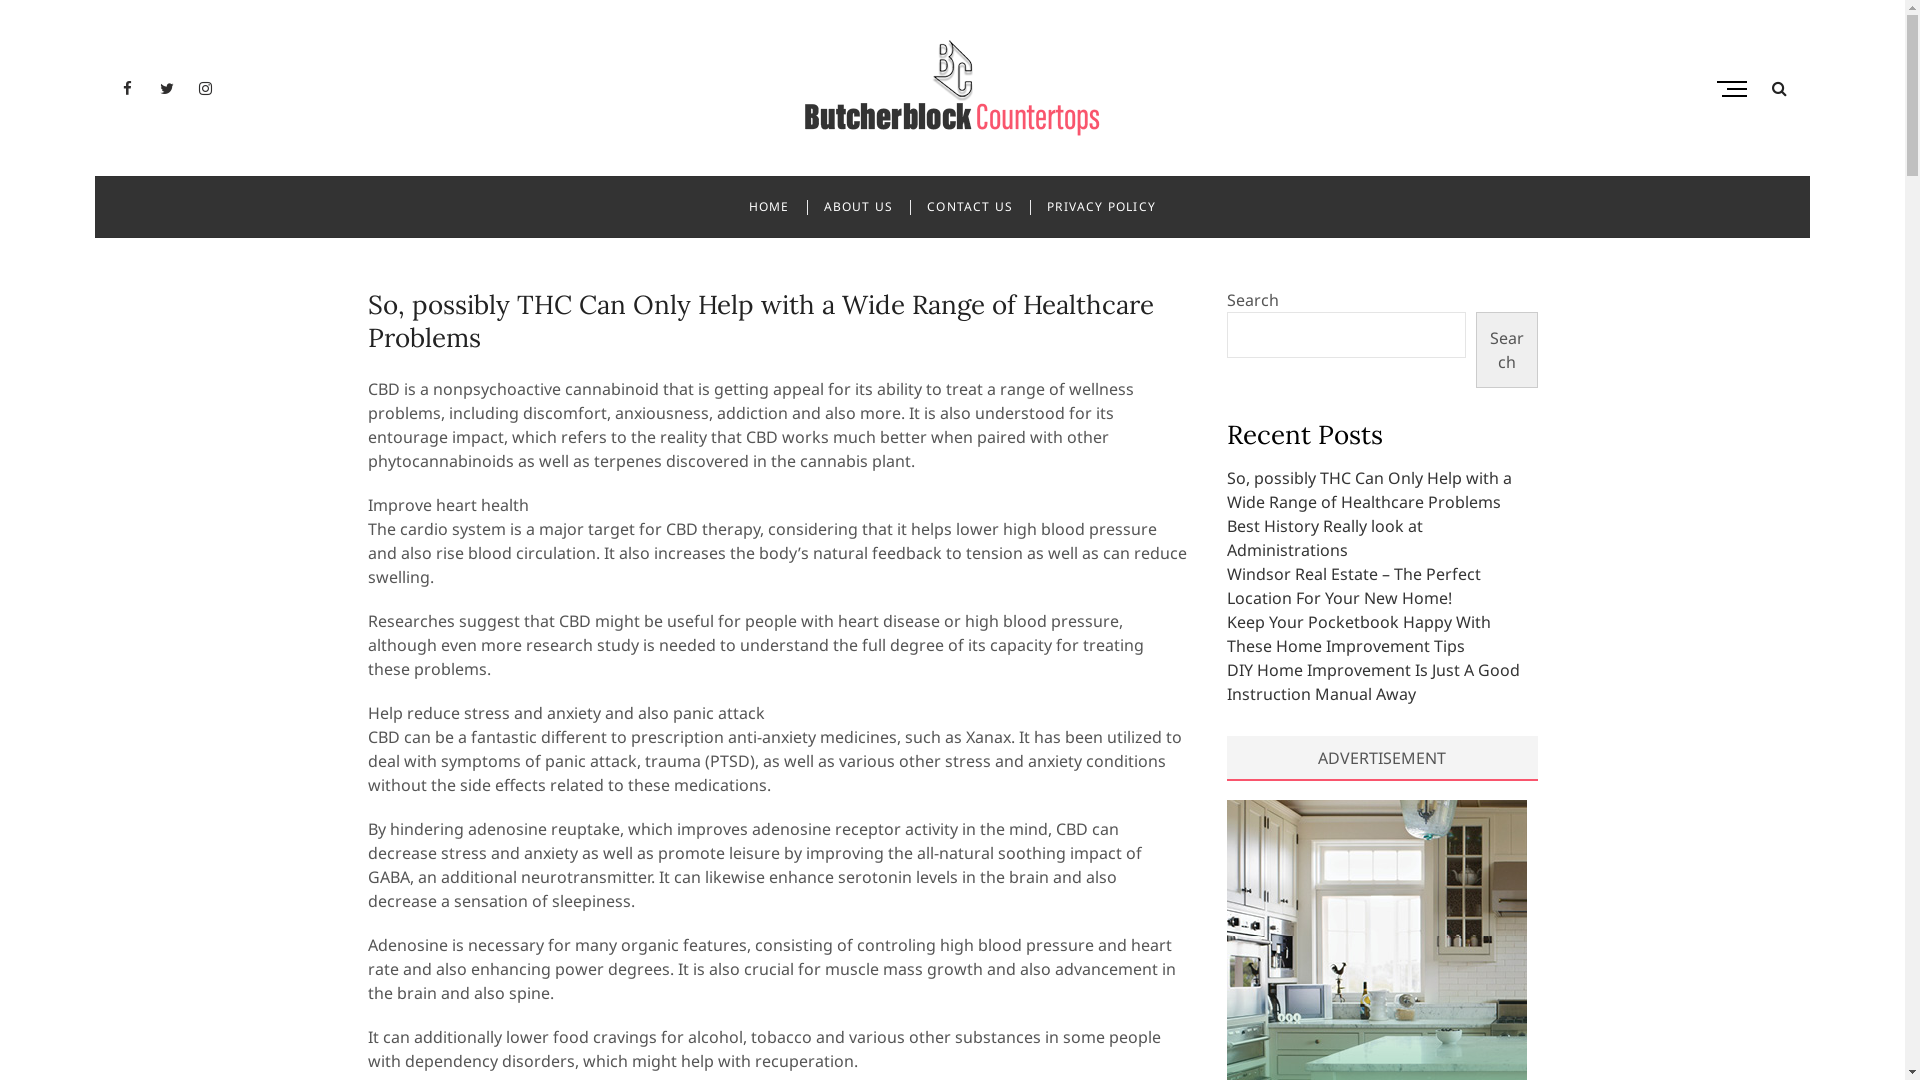 The image size is (1920, 1080). Describe the element at coordinates (1737, 88) in the screenshot. I see `Menu Button` at that location.